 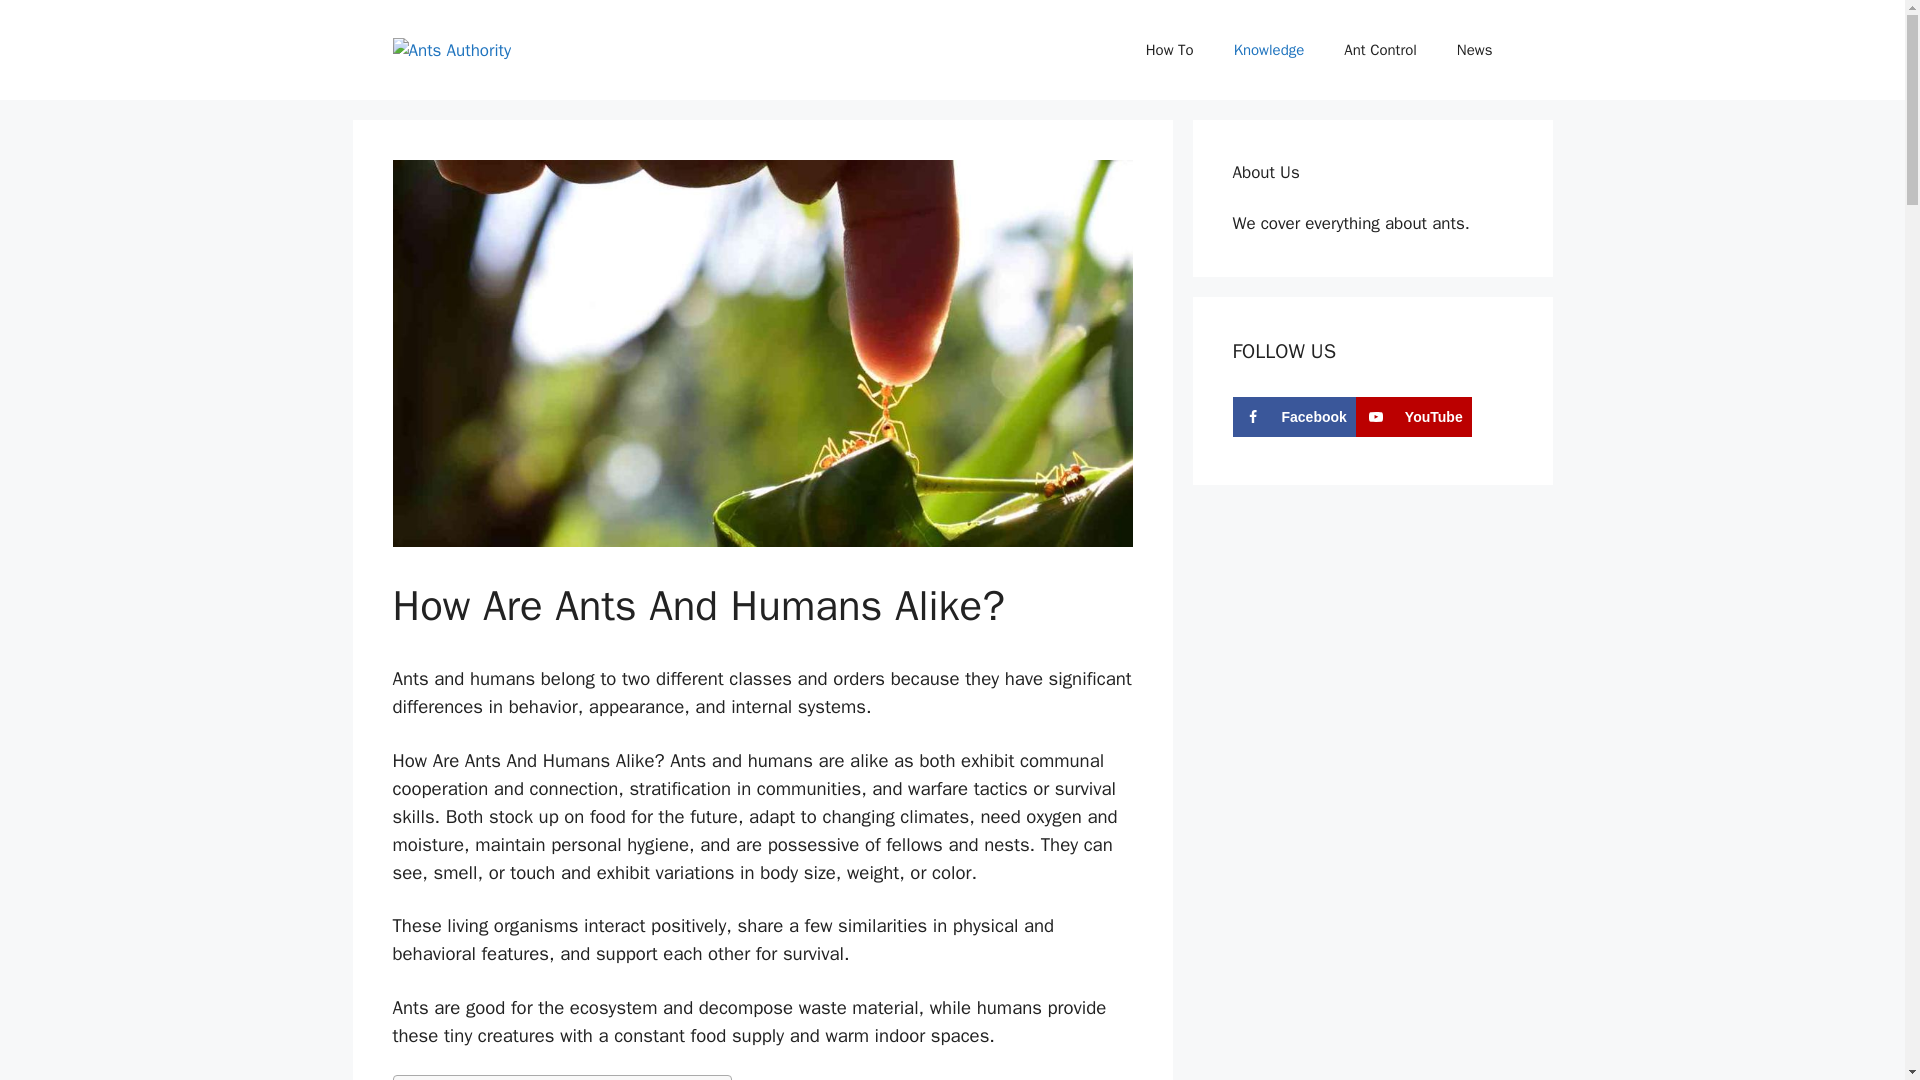 I want to click on News, so click(x=1474, y=50).